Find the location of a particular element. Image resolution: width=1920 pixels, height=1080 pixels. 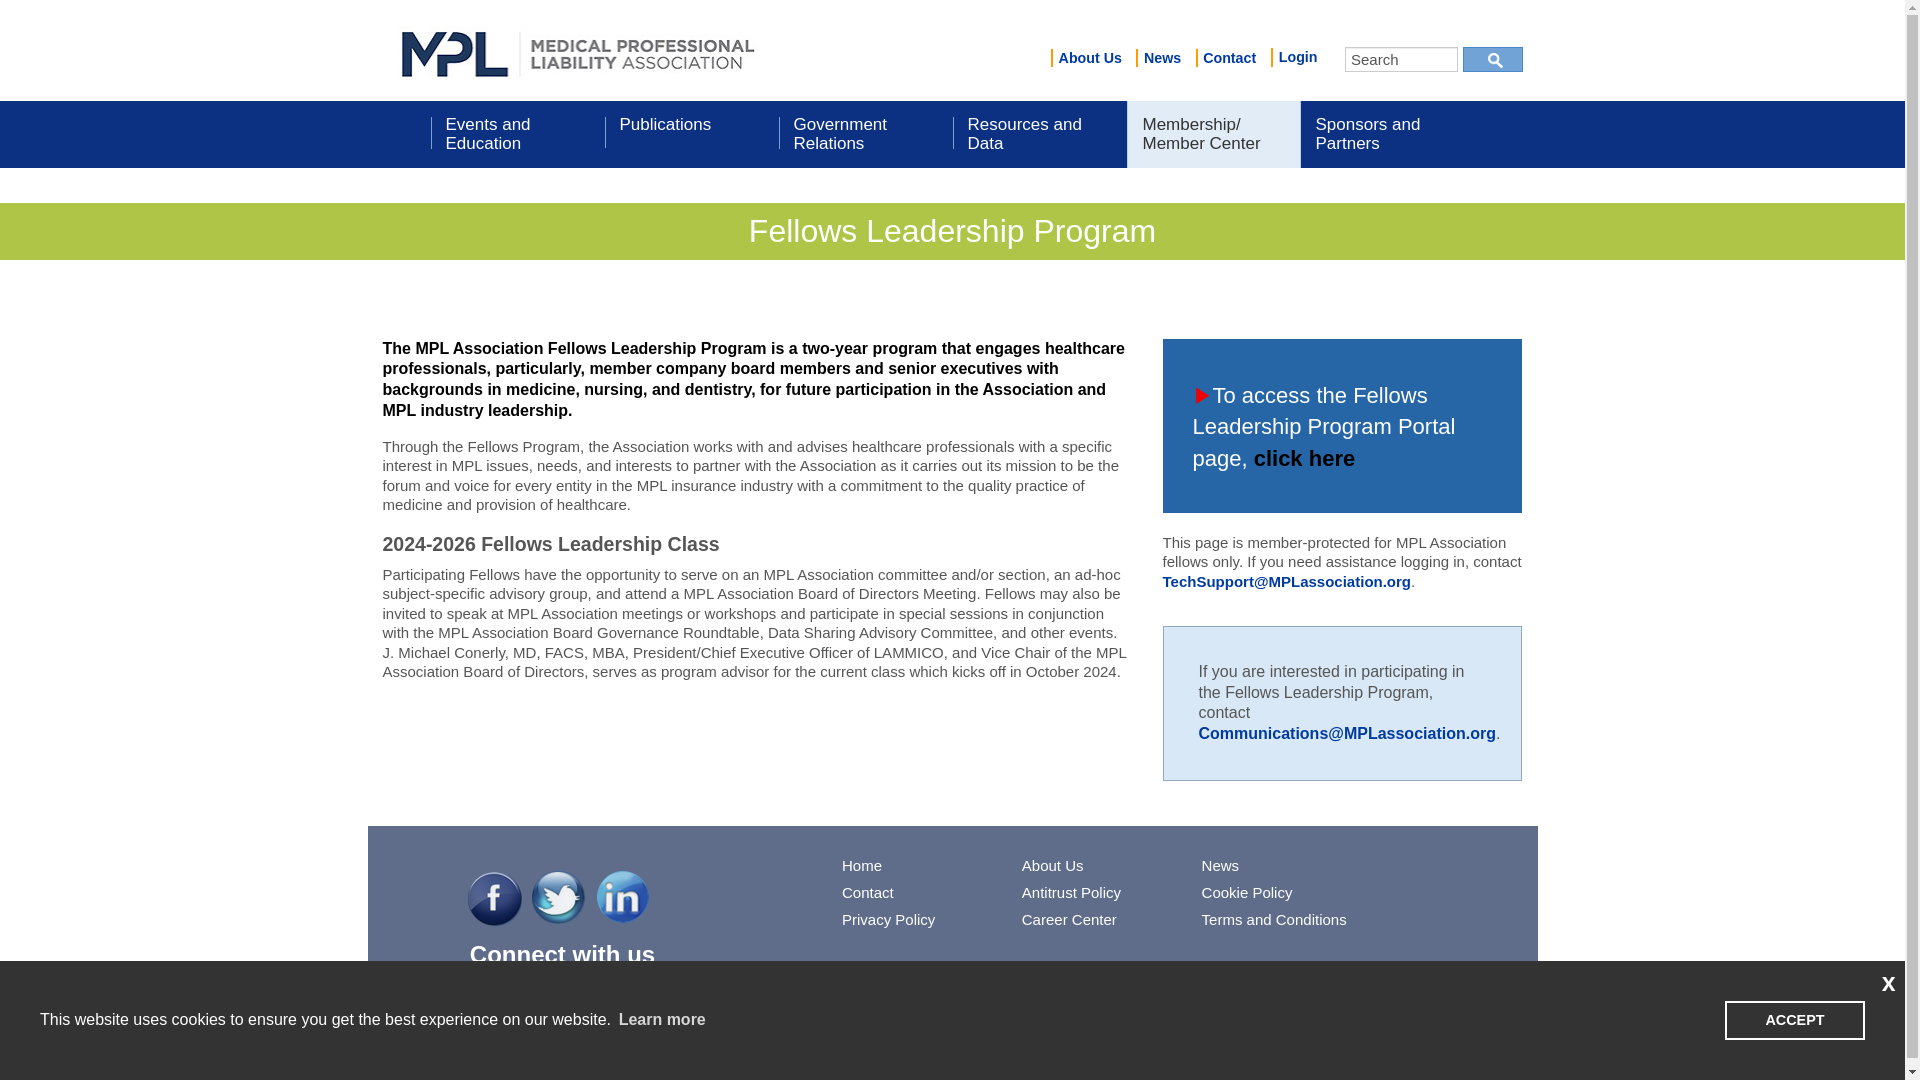

Search is located at coordinates (1401, 60).